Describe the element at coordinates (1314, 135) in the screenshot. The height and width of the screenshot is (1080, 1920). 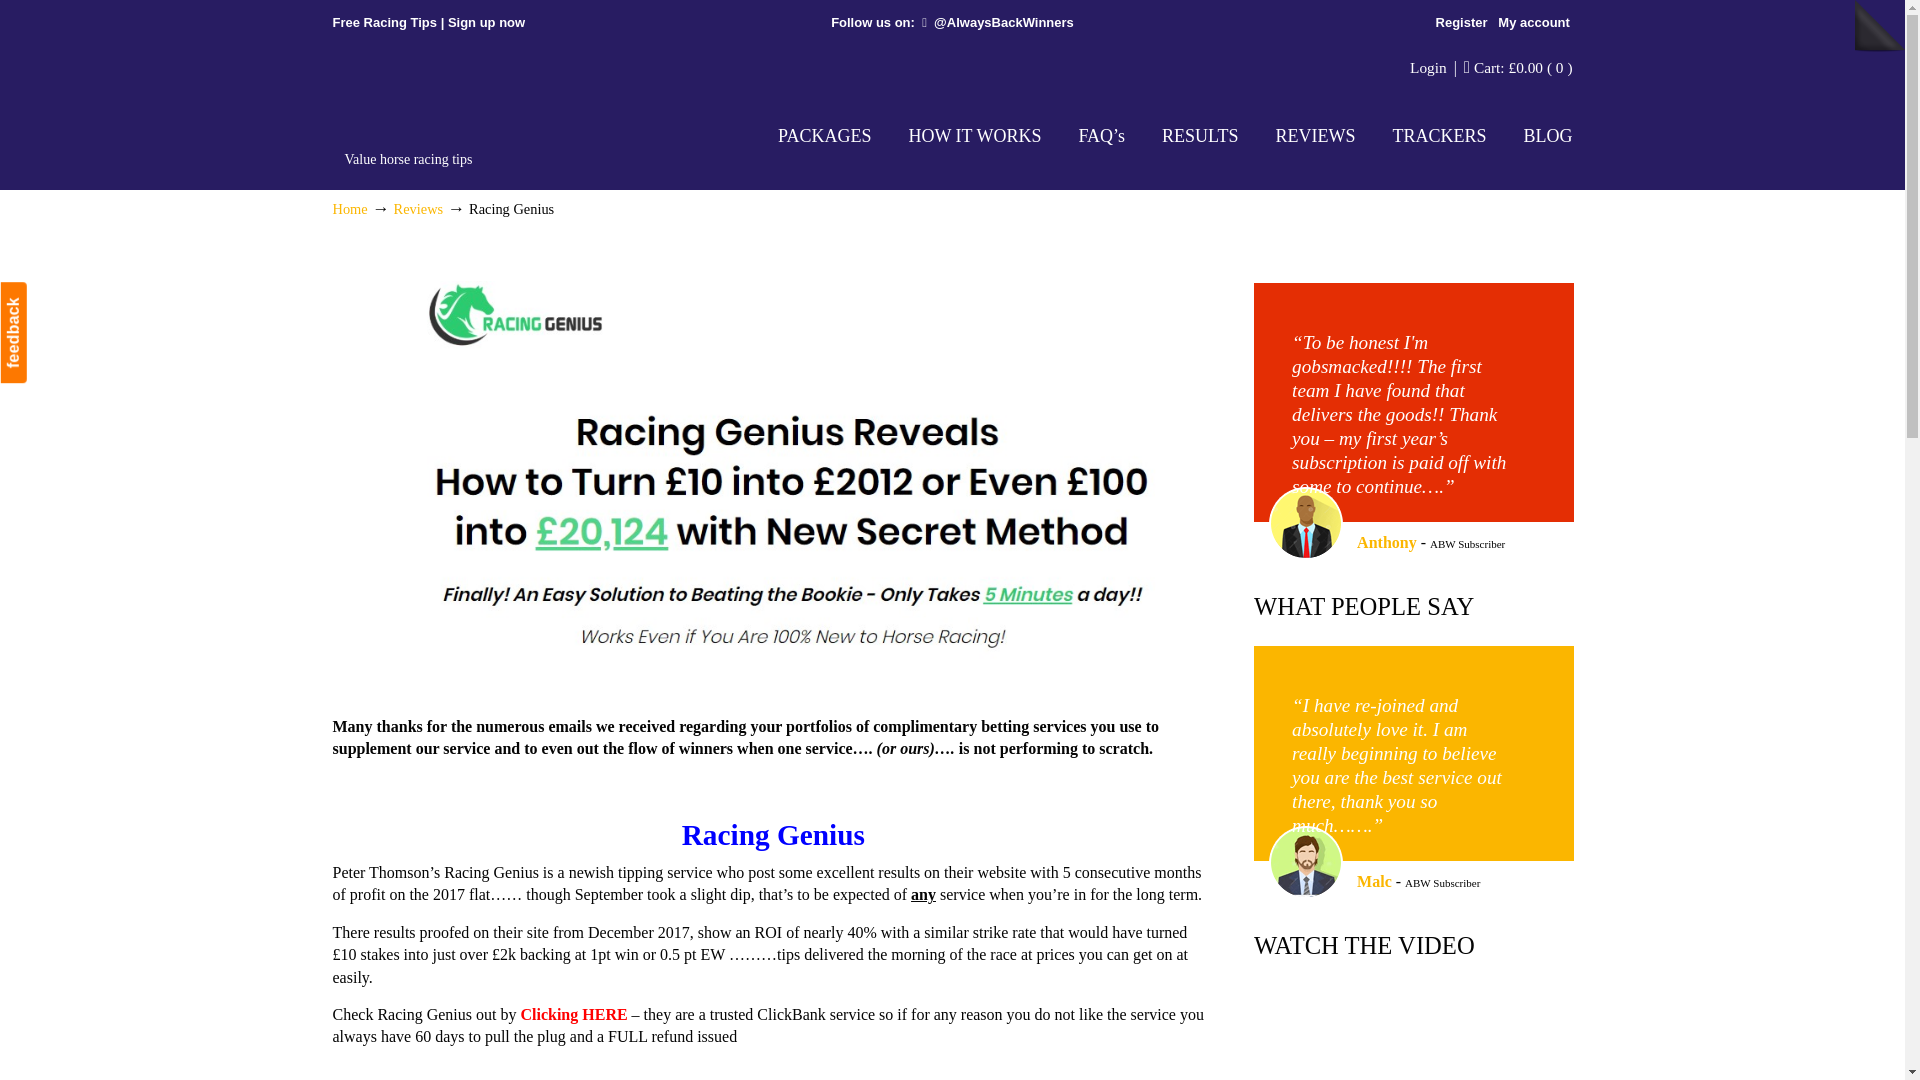
I see `REVIEWS` at that location.